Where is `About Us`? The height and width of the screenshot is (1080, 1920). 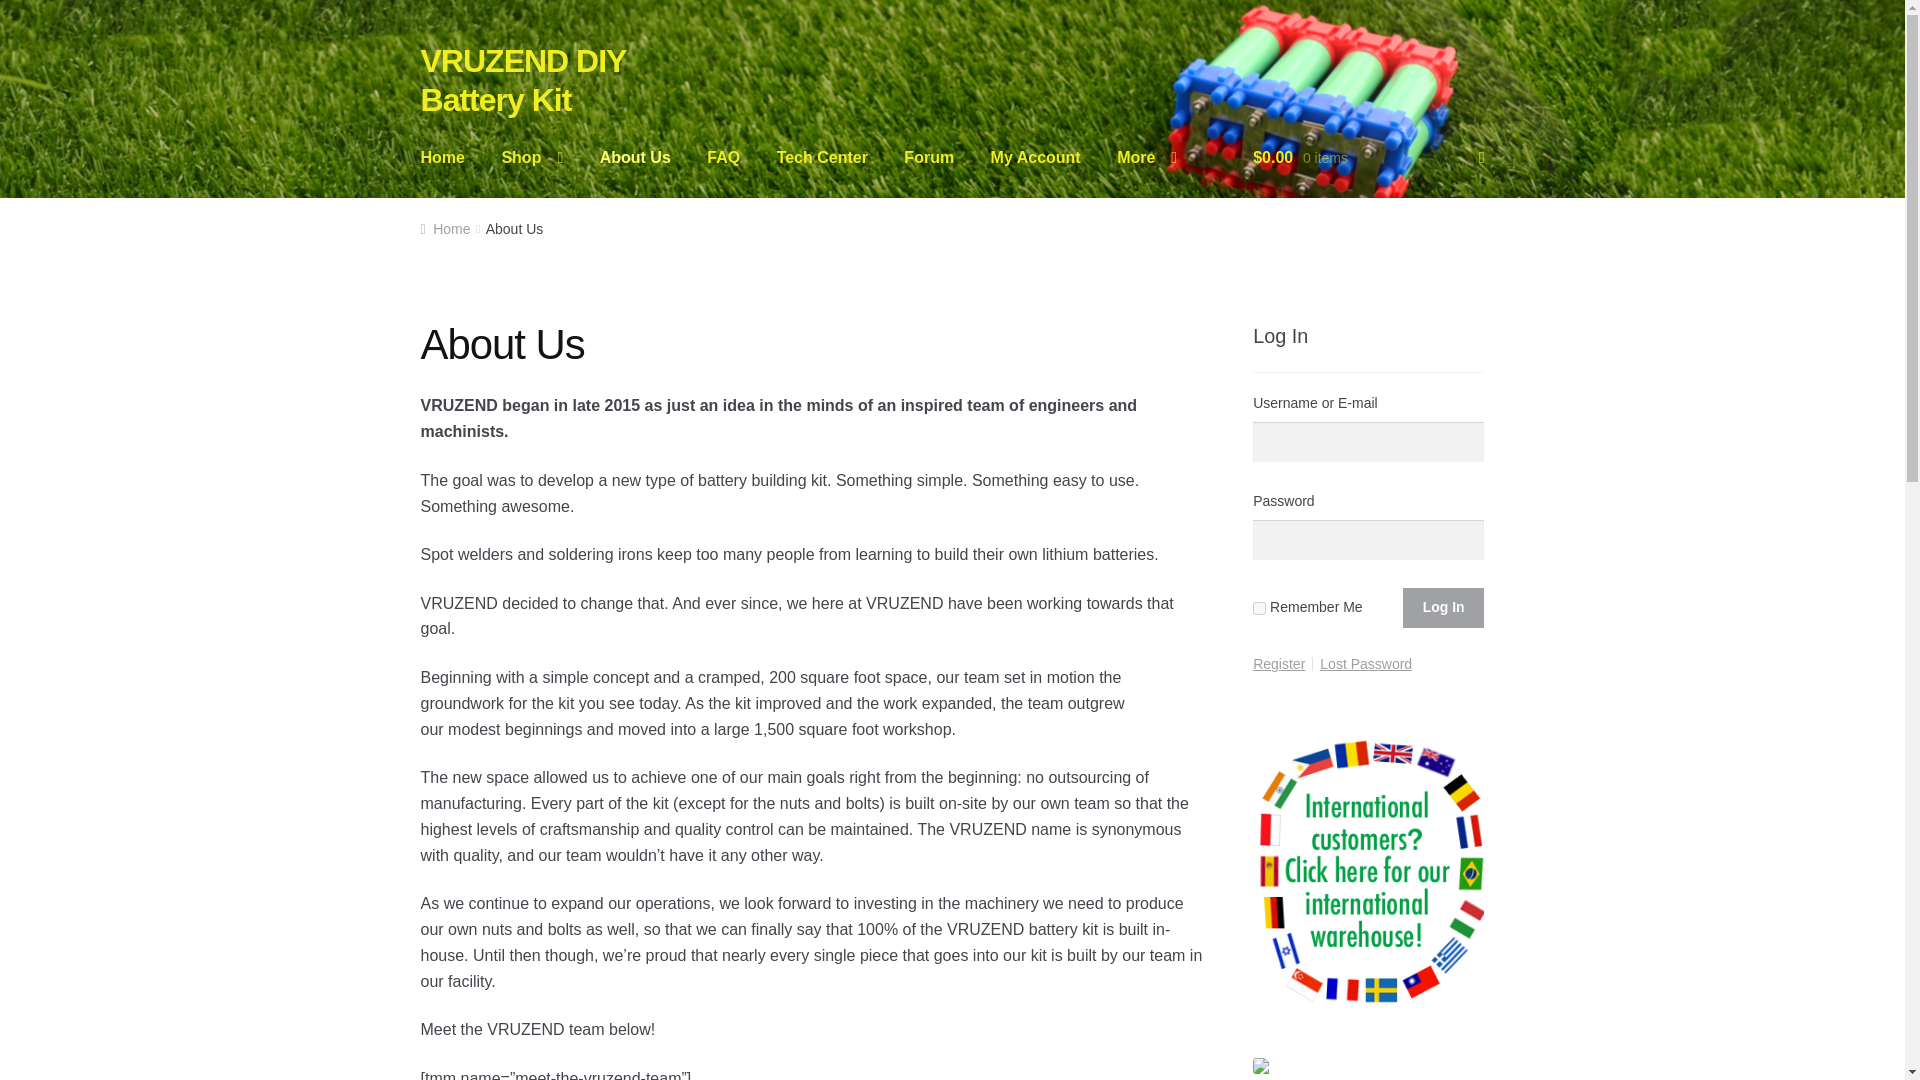 About Us is located at coordinates (635, 158).